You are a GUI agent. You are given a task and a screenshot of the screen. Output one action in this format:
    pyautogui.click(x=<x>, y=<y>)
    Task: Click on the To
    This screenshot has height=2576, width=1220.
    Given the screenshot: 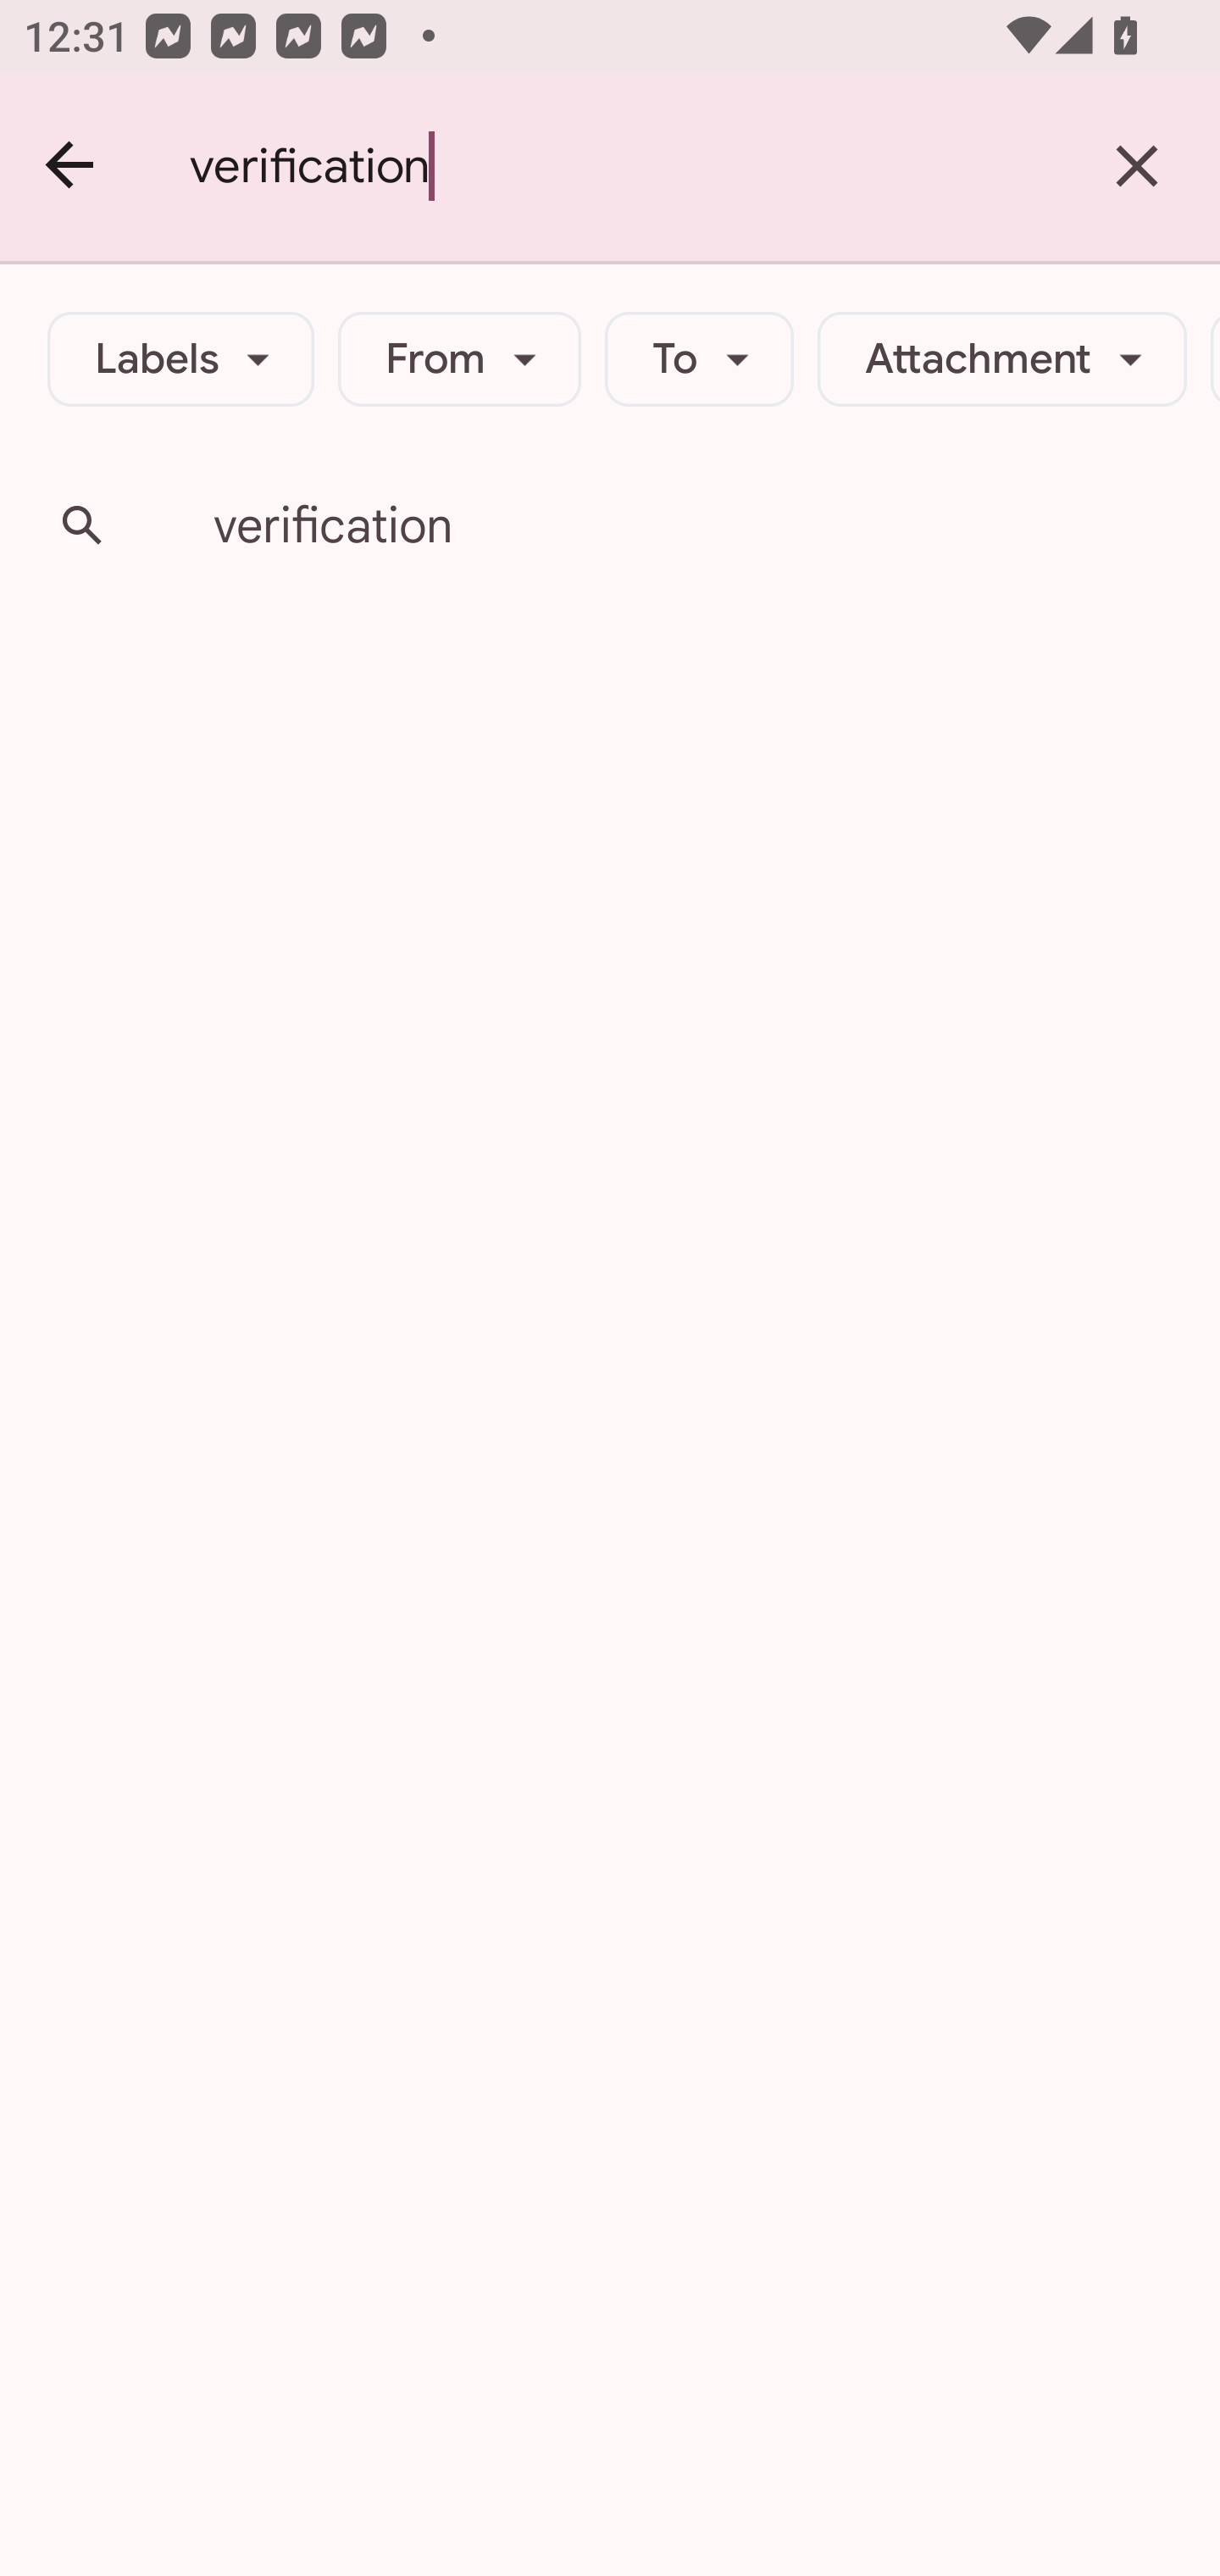 What is the action you would take?
    pyautogui.click(x=700, y=359)
    